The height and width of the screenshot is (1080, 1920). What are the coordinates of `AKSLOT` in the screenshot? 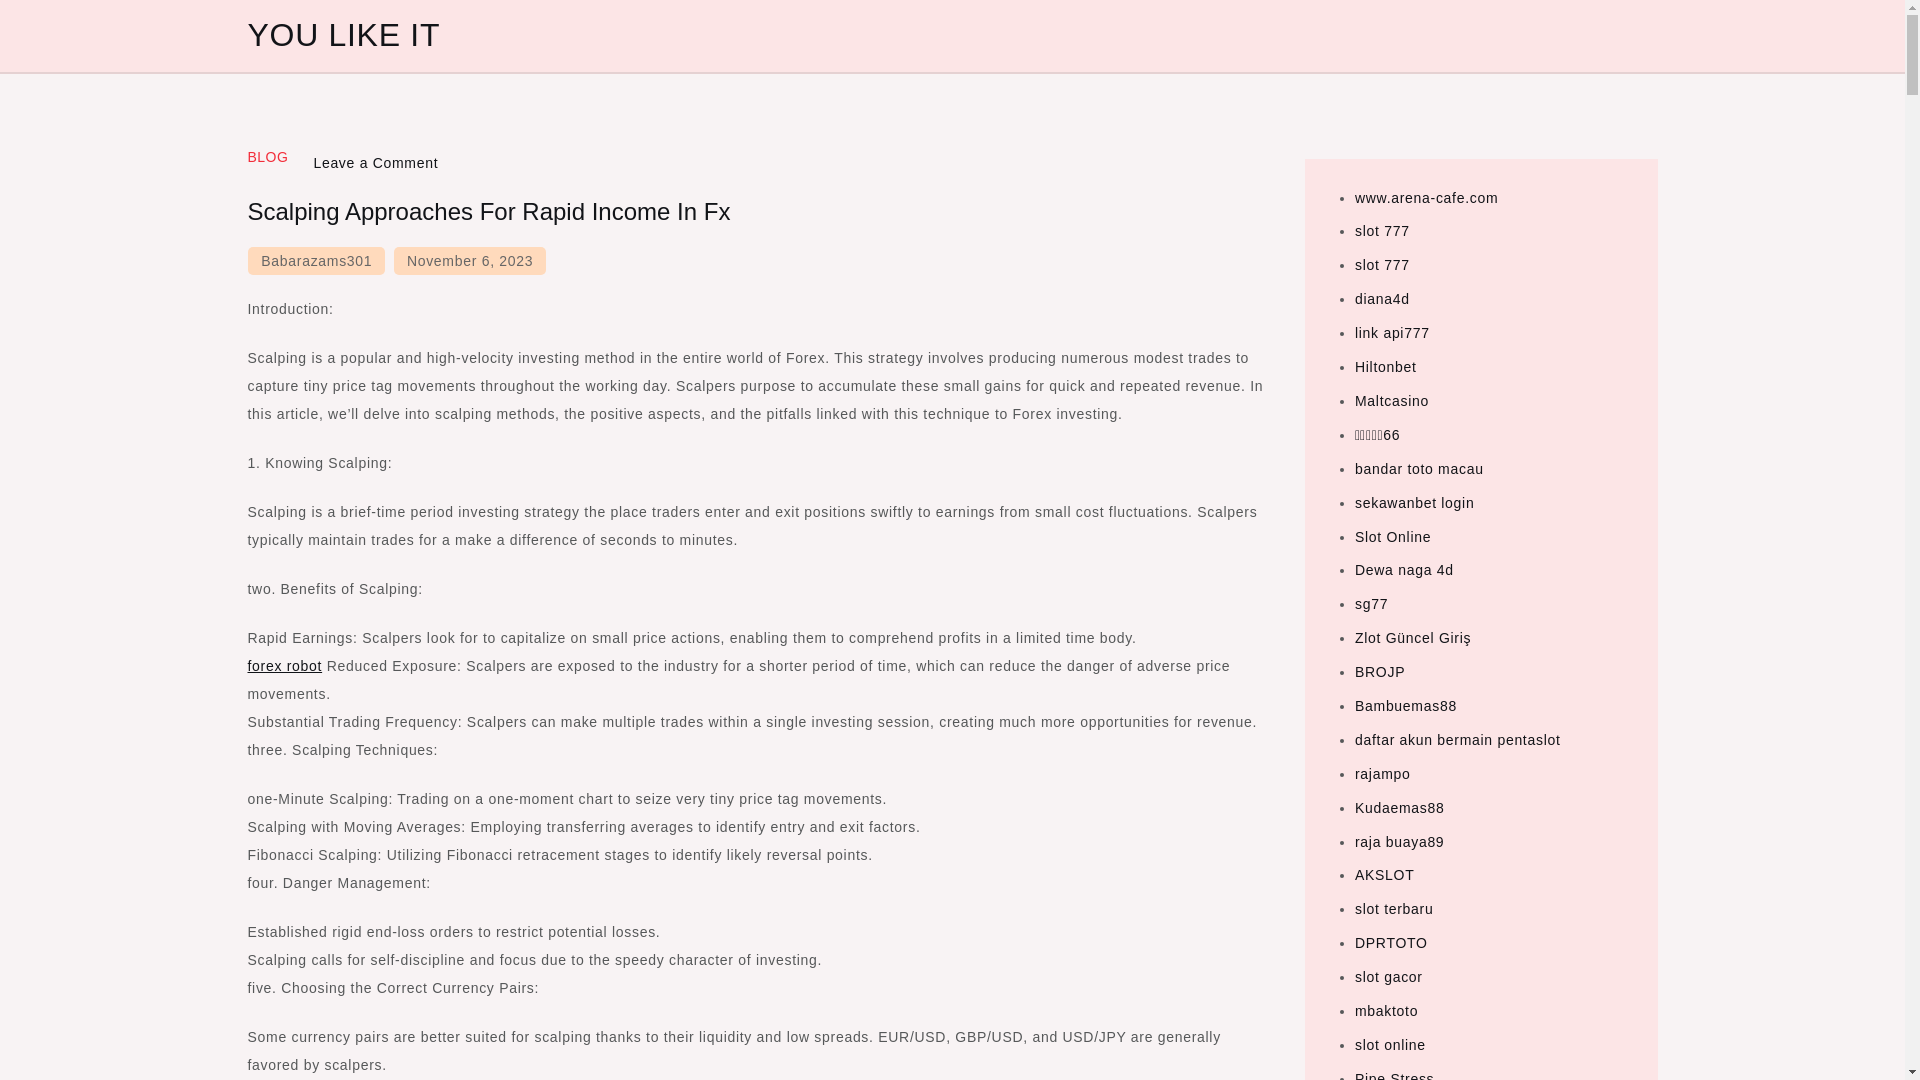 It's located at (1384, 875).